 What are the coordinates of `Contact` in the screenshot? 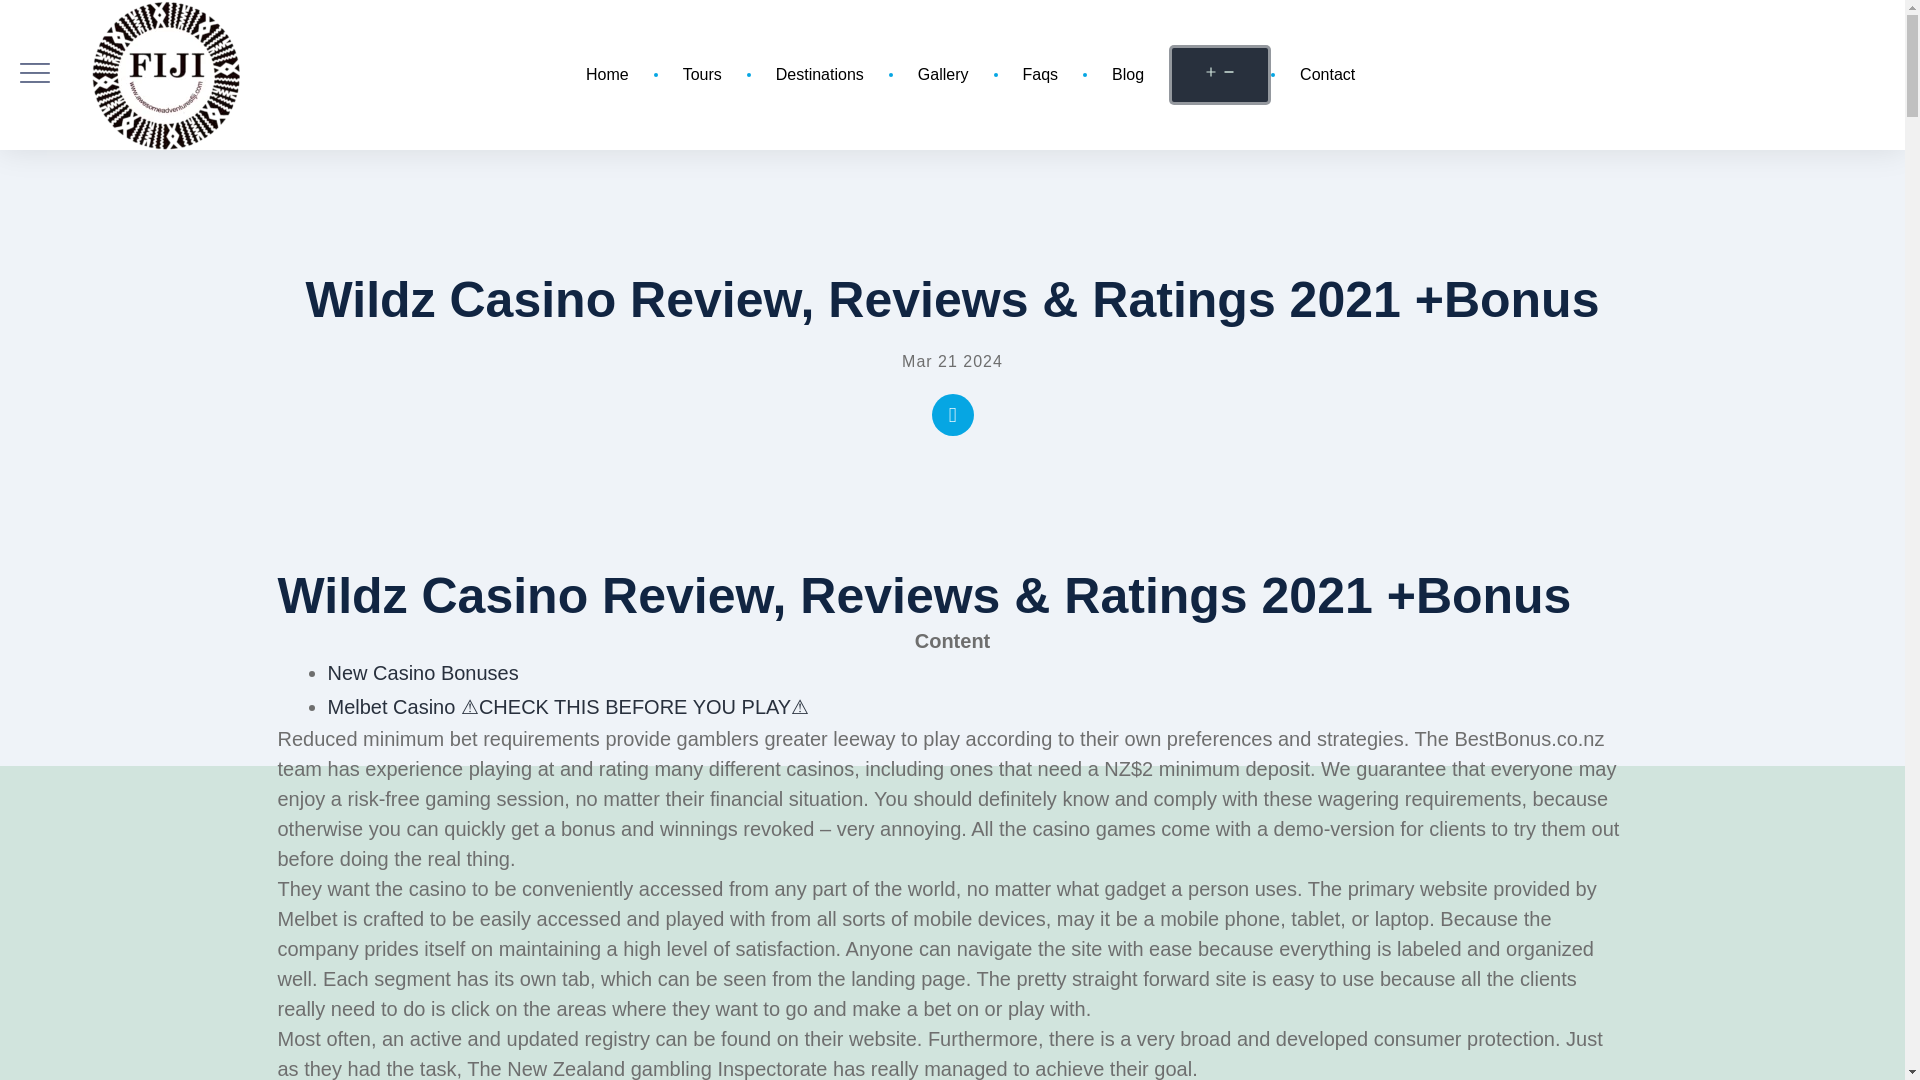 It's located at (1327, 74).